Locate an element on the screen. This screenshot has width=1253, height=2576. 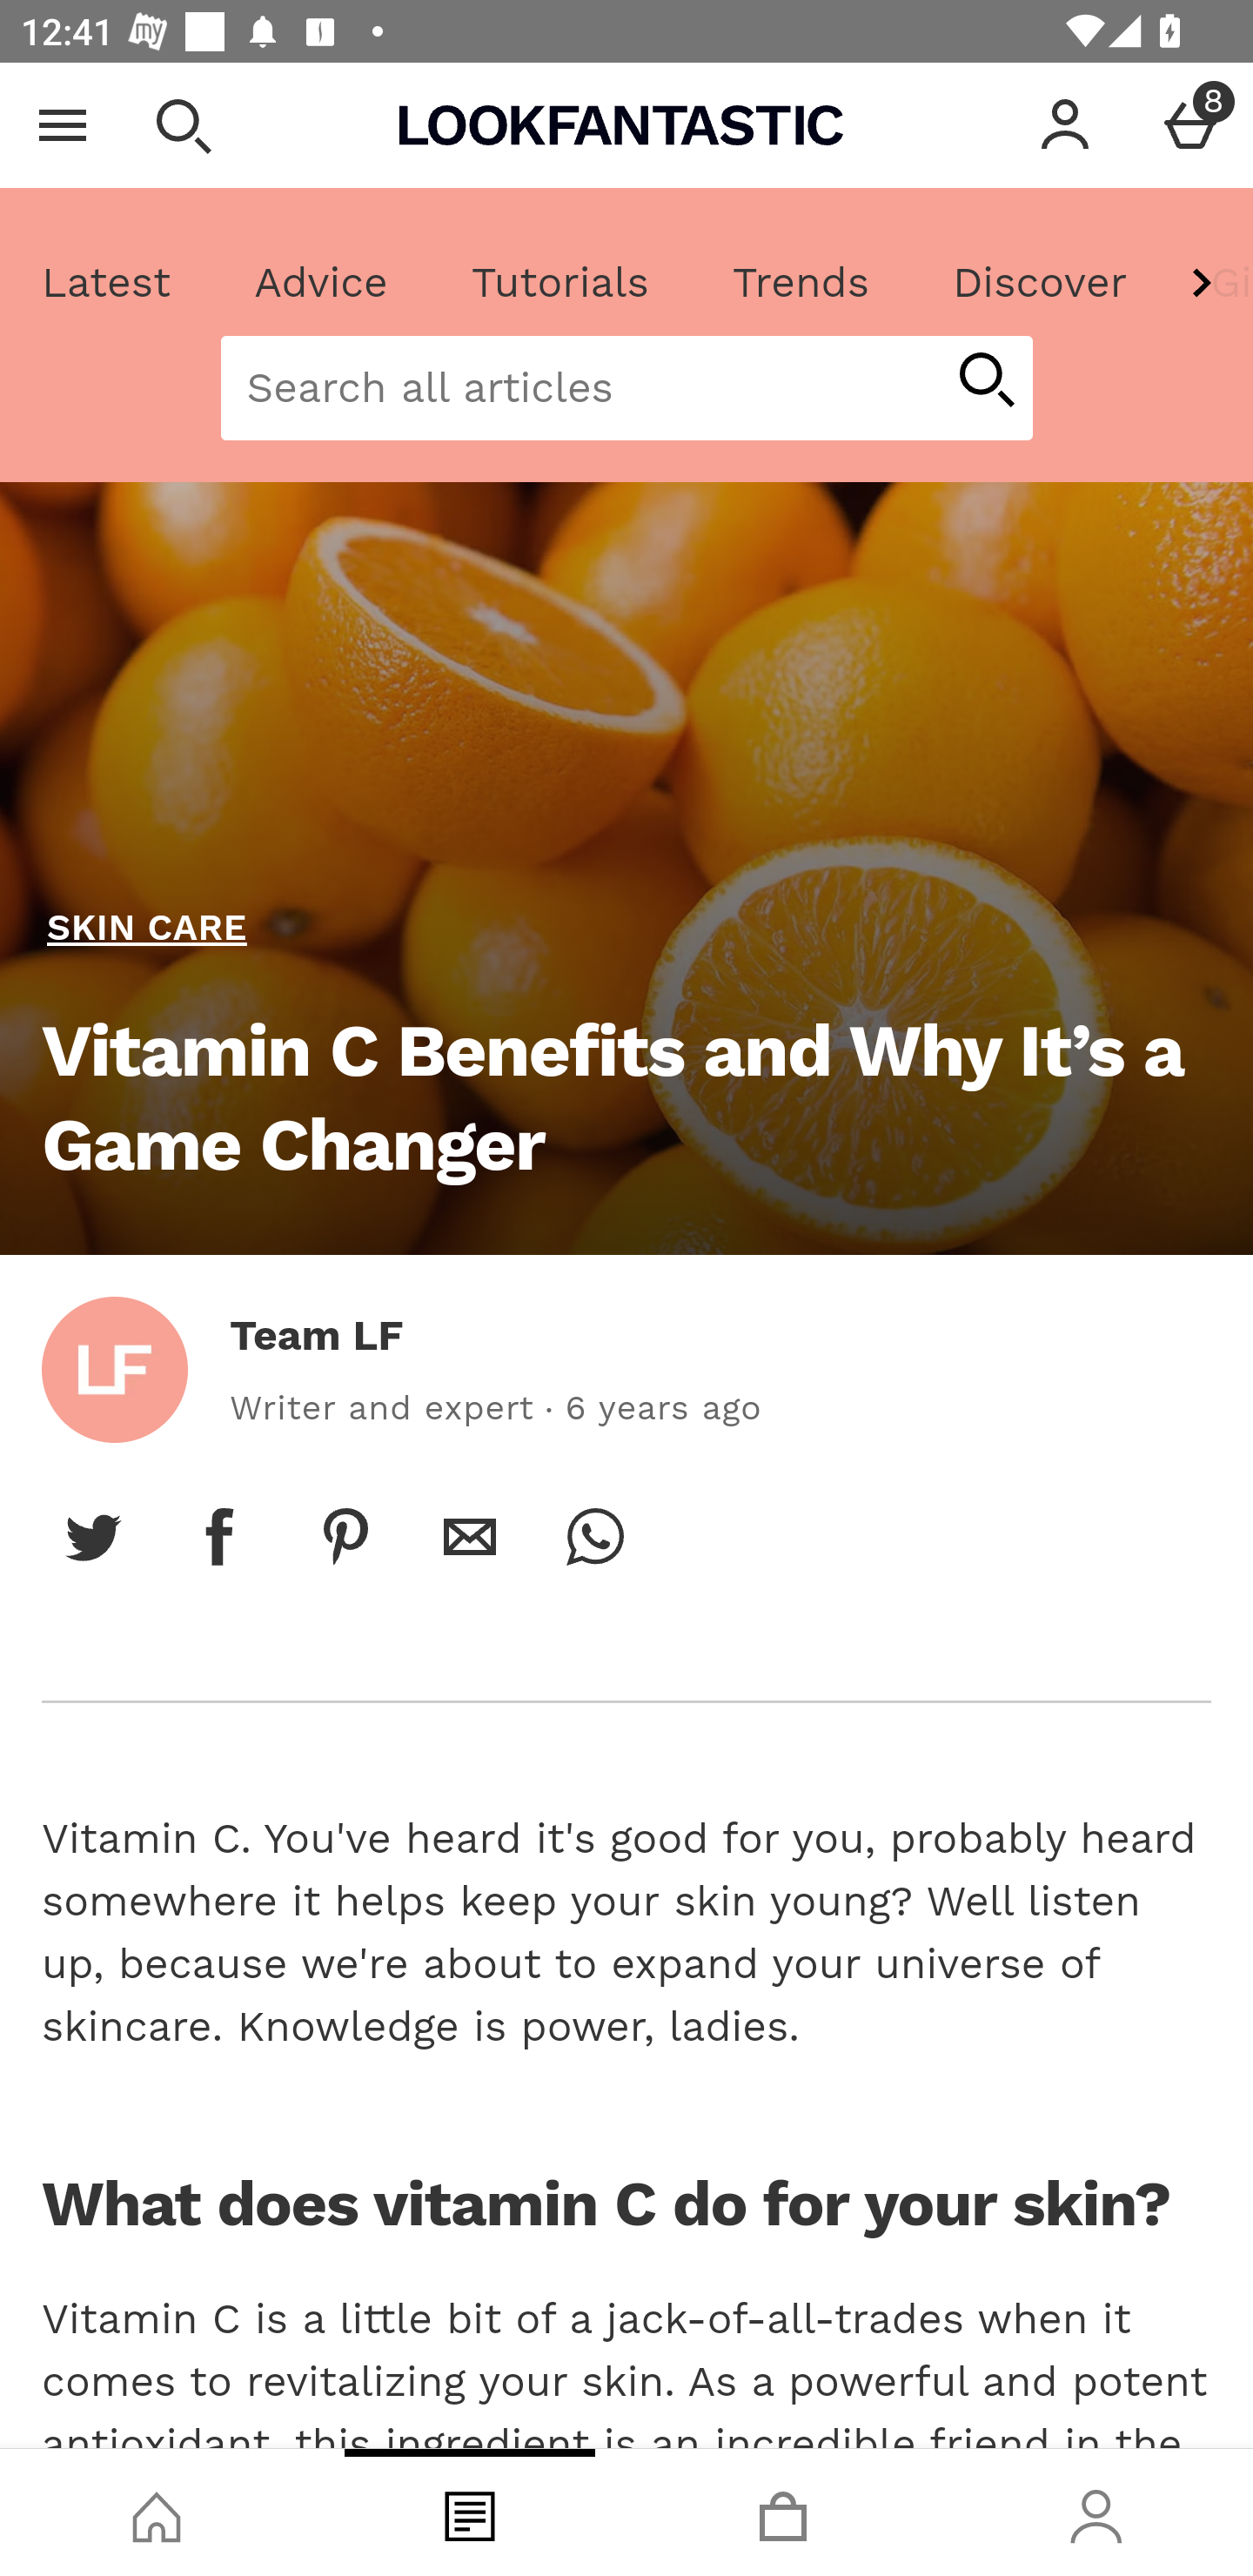
Basket, tab, 3 of 4 is located at coordinates (783, 2512).